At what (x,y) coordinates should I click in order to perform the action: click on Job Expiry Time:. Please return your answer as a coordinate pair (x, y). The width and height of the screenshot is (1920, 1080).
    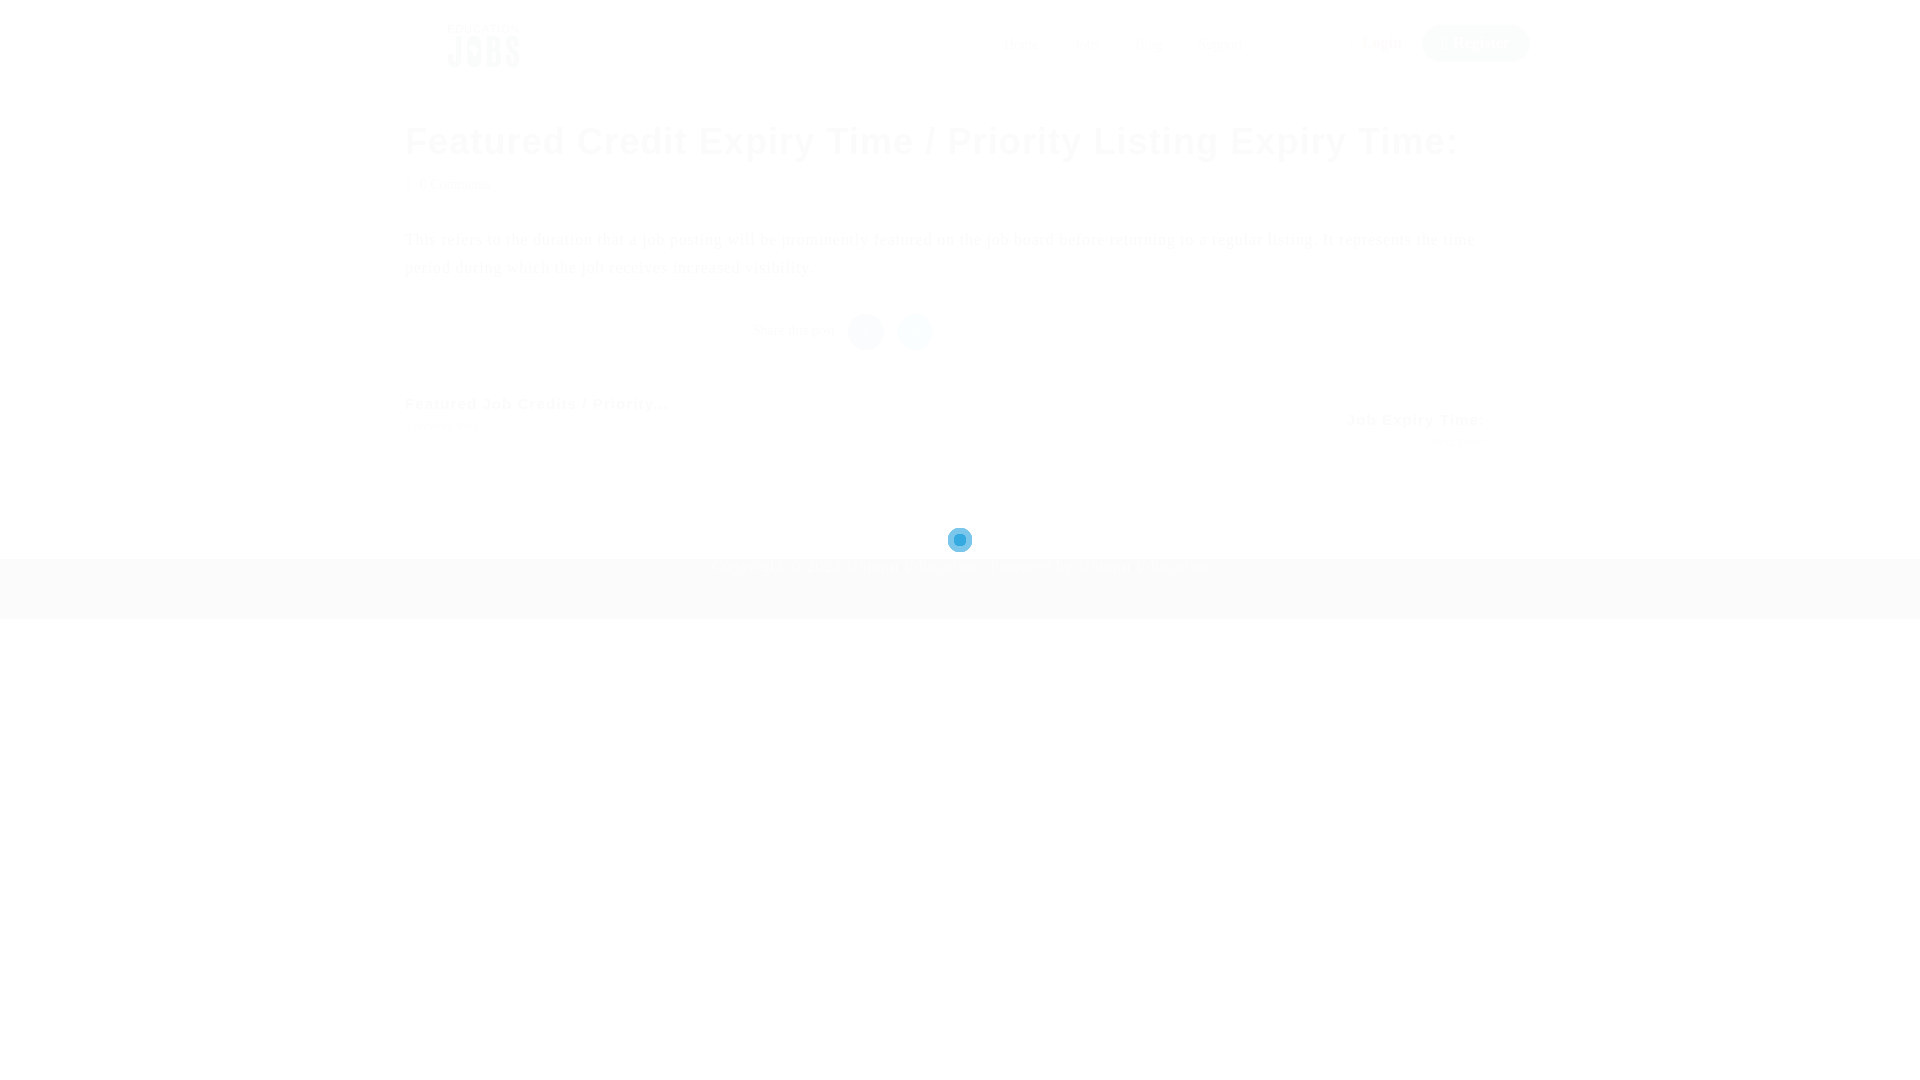
    Looking at the image, I should click on (1416, 419).